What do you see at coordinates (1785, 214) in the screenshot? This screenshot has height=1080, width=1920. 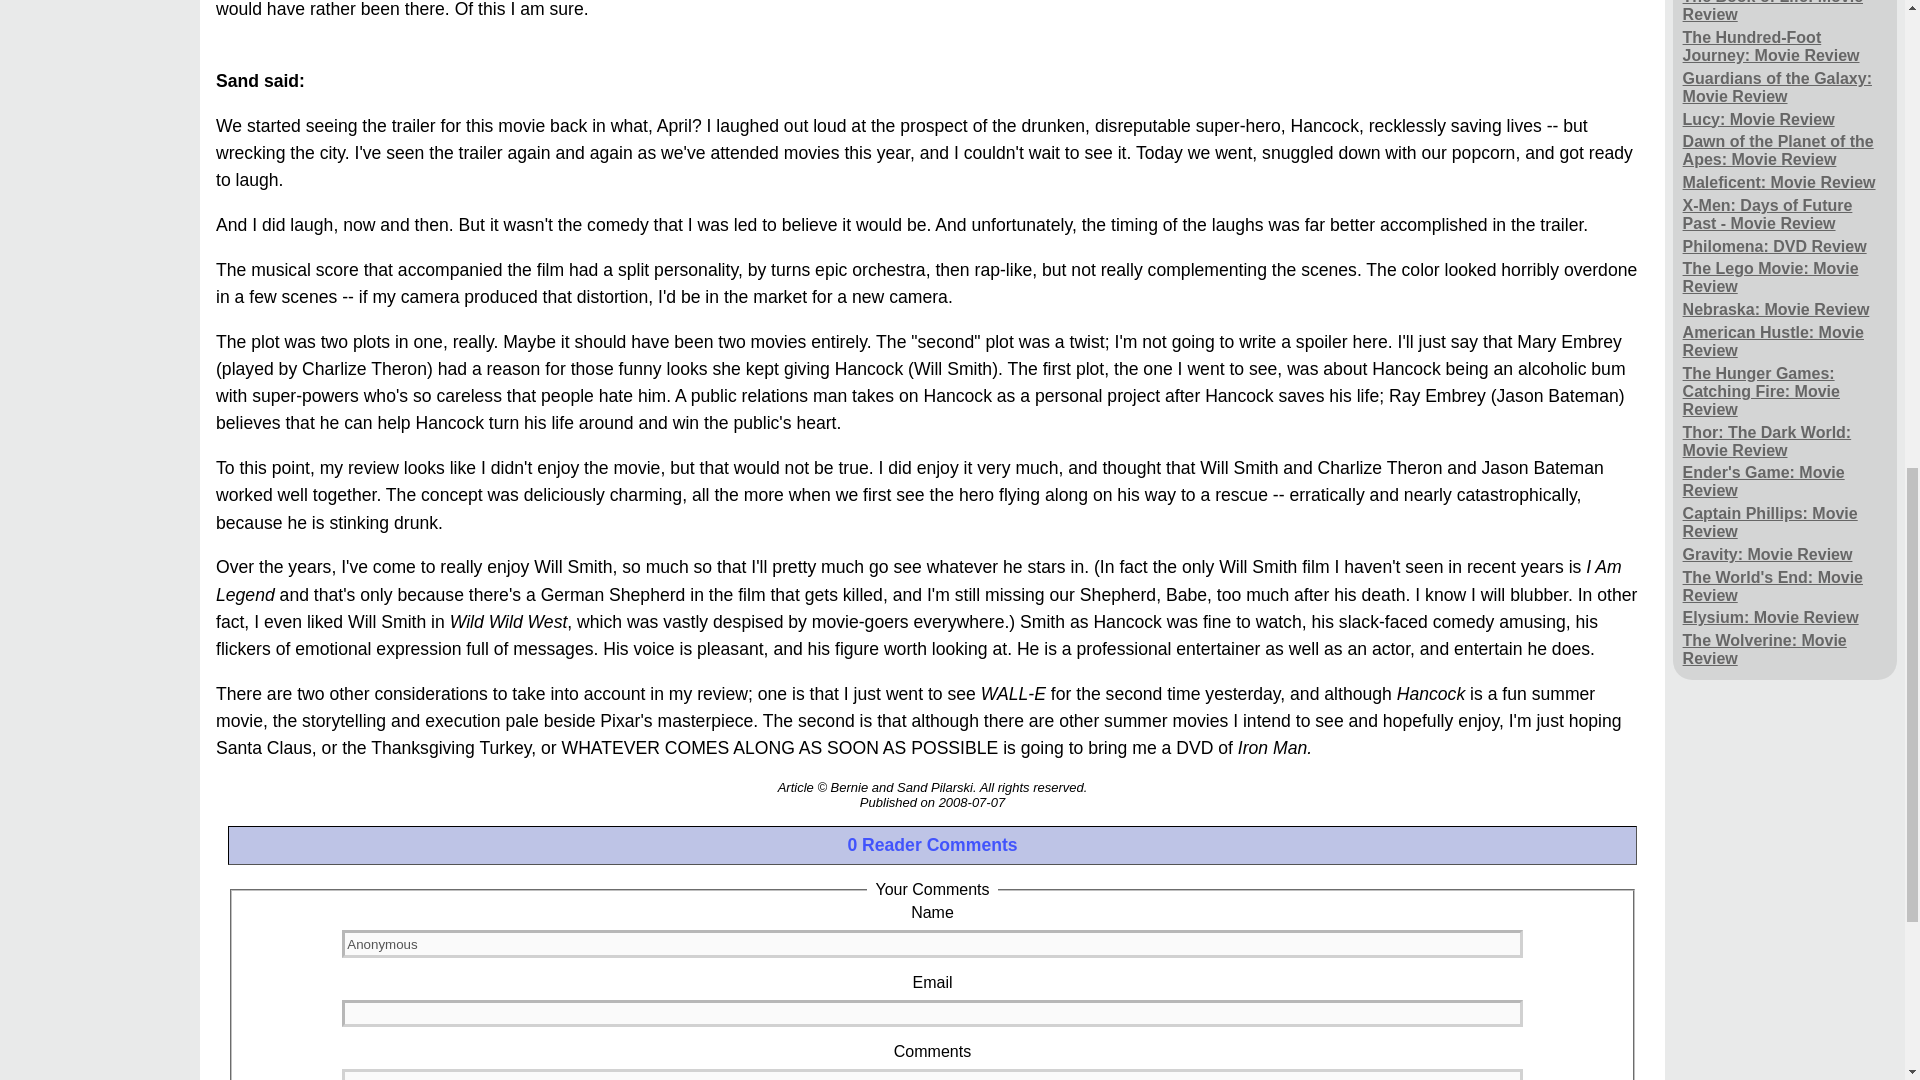 I see `X-Men: Days of Future Past - Movie Review` at bounding box center [1785, 214].